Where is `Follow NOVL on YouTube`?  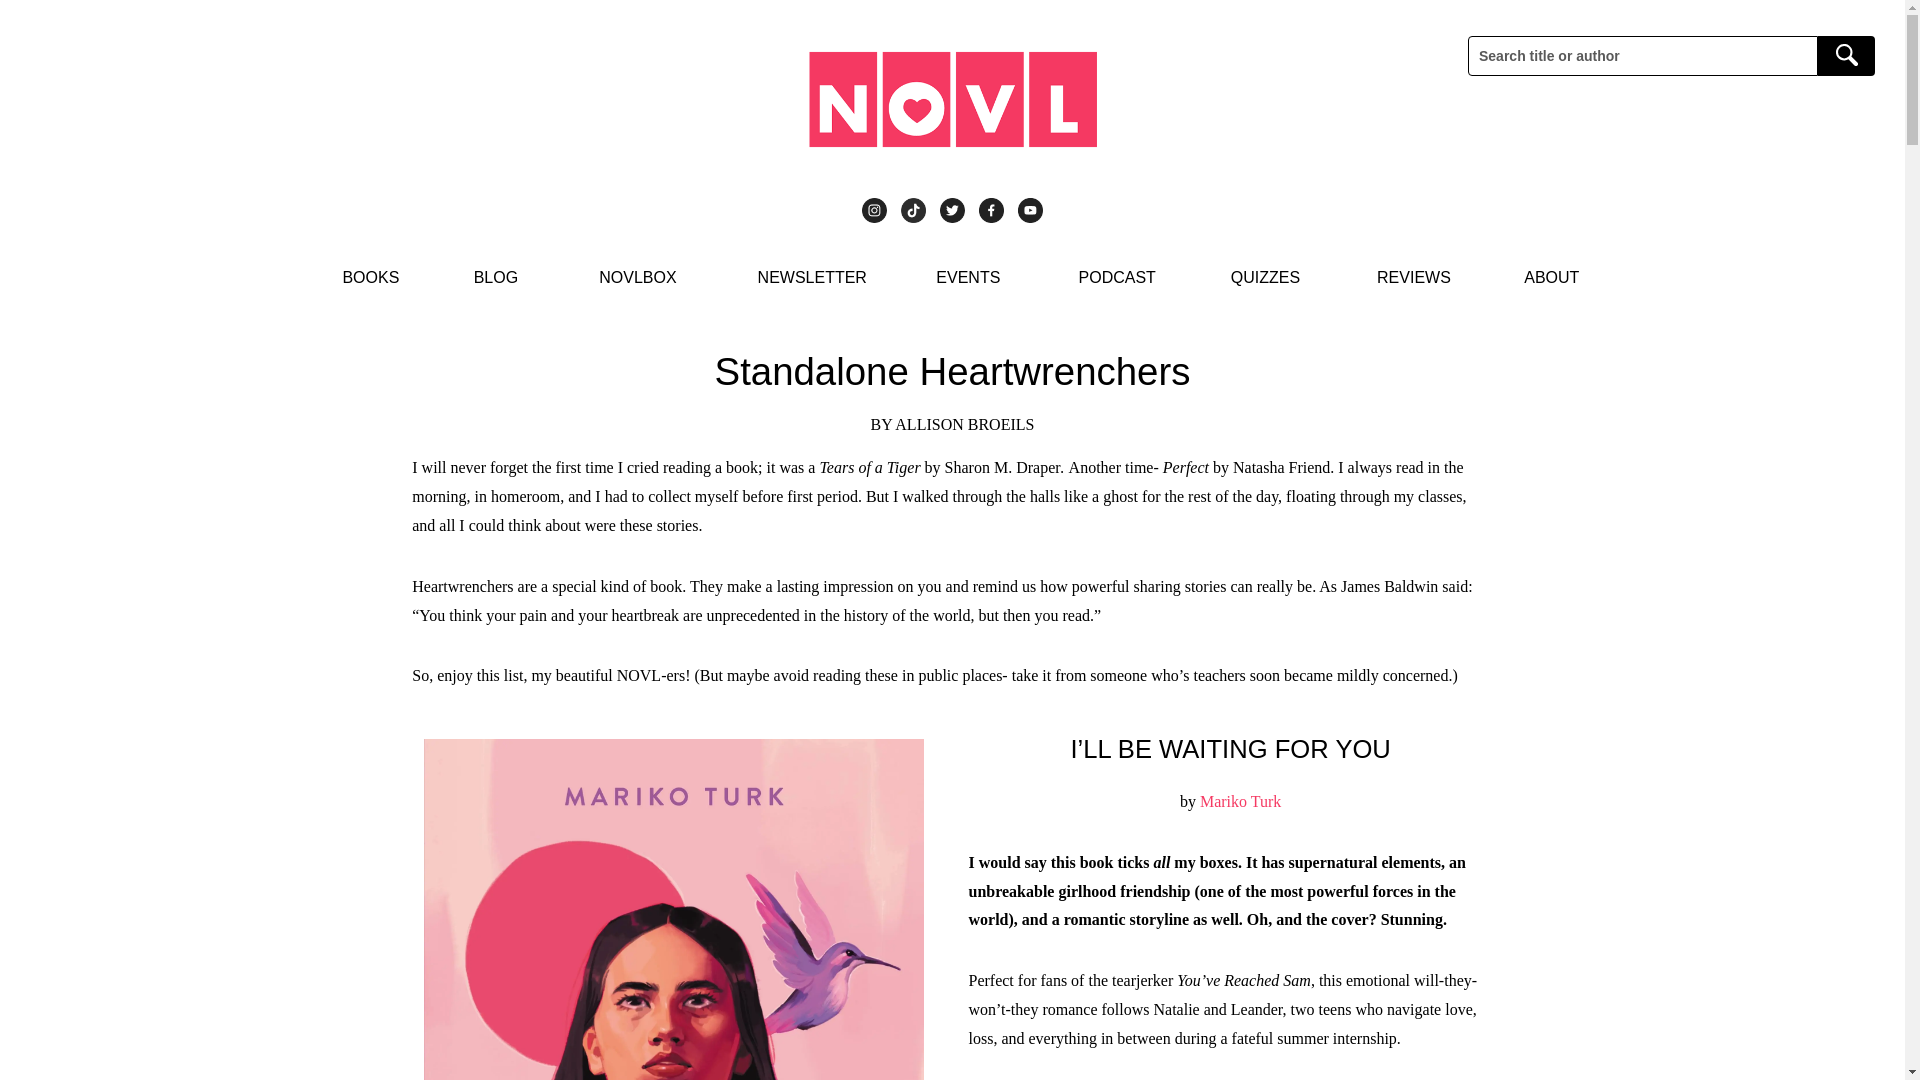
Follow NOVL on YouTube is located at coordinates (1030, 210).